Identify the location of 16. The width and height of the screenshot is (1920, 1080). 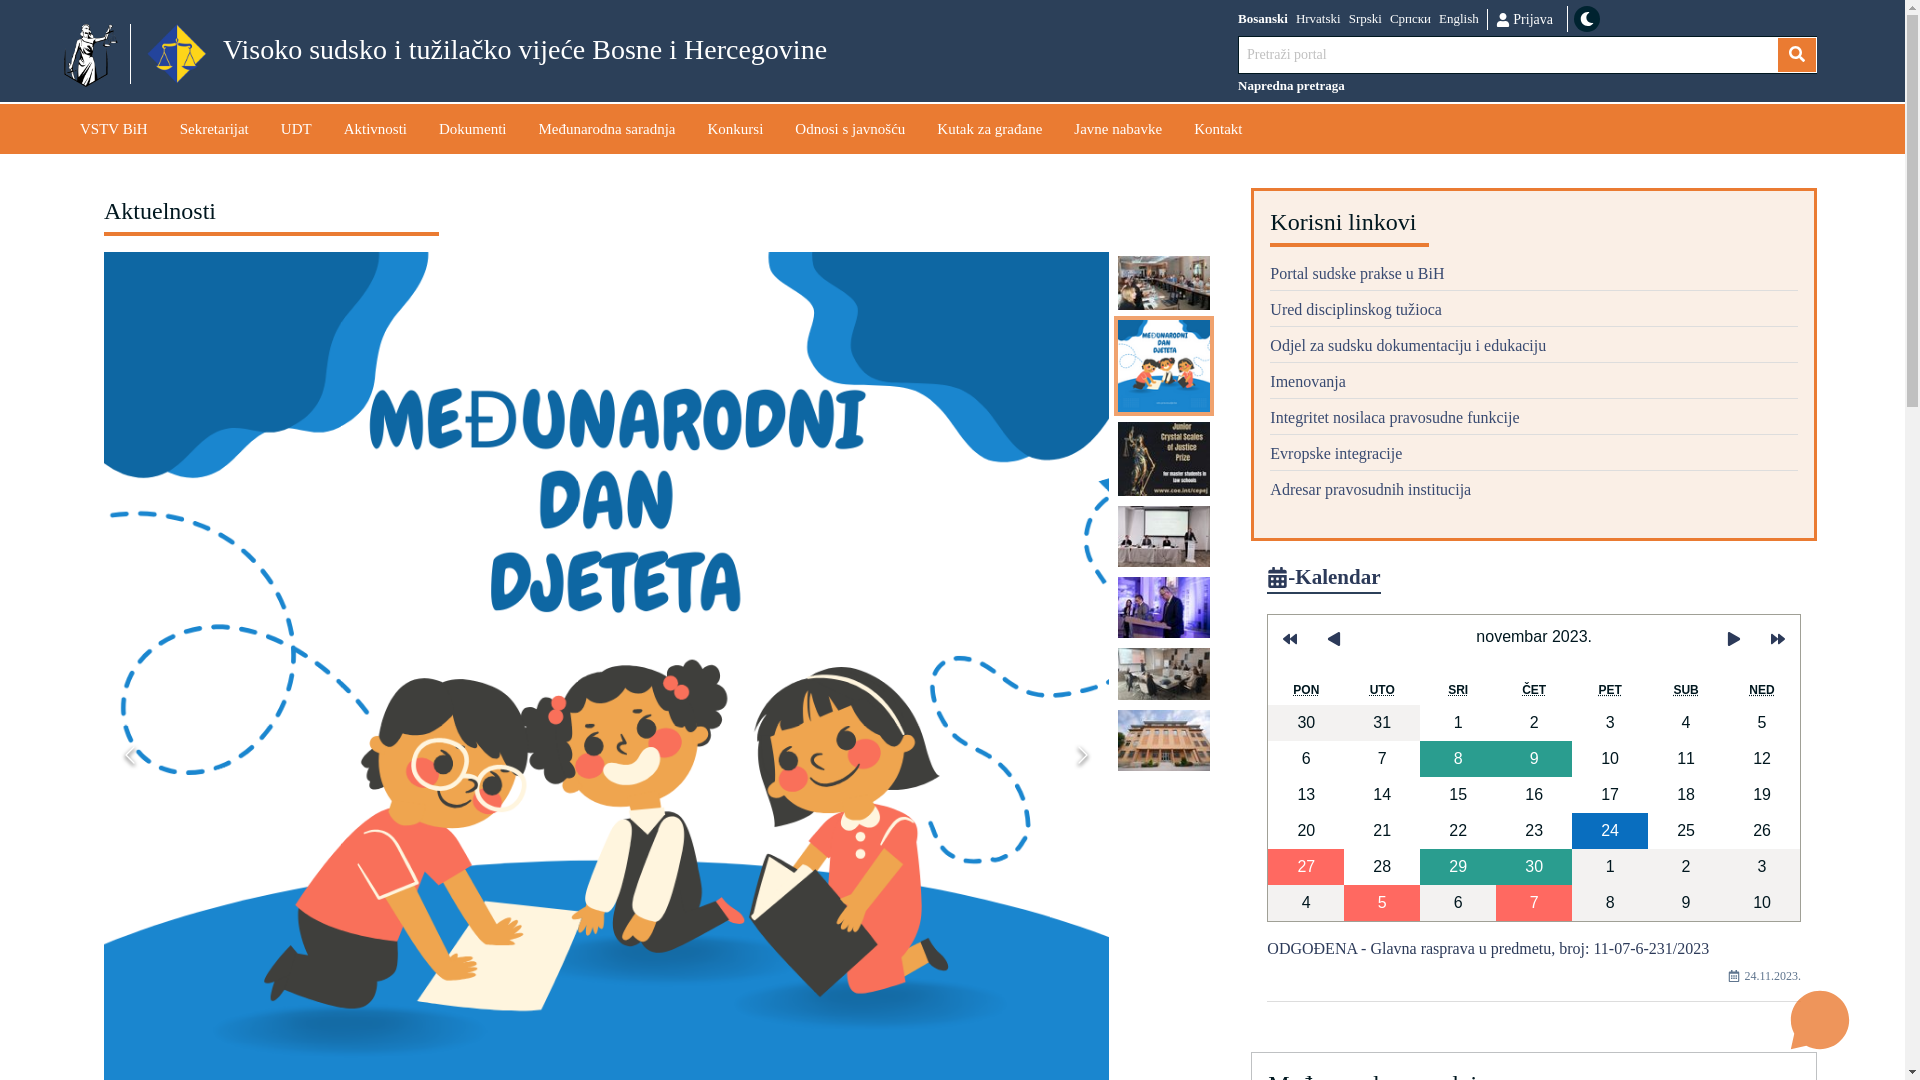
(1534, 795).